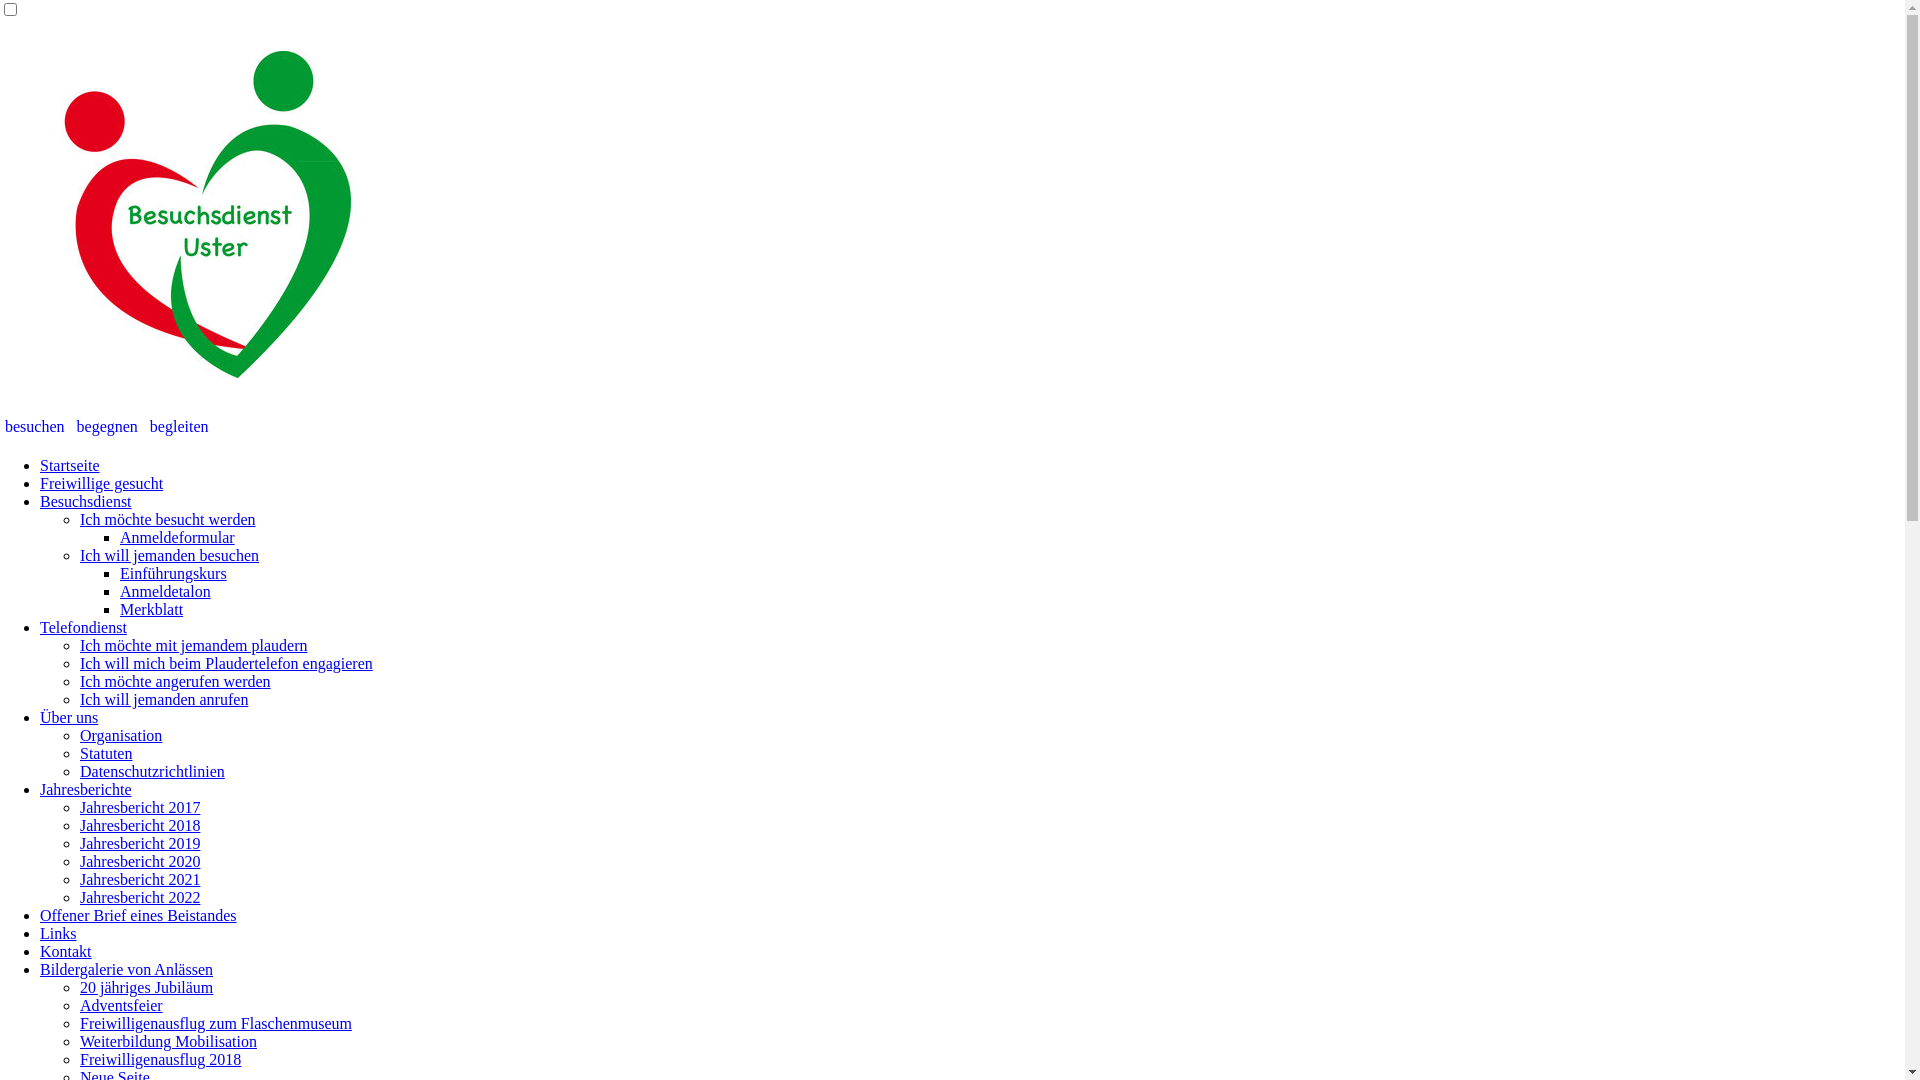 The width and height of the screenshot is (1920, 1080). What do you see at coordinates (168, 1042) in the screenshot?
I see `Weiterbildung Mobilisation` at bounding box center [168, 1042].